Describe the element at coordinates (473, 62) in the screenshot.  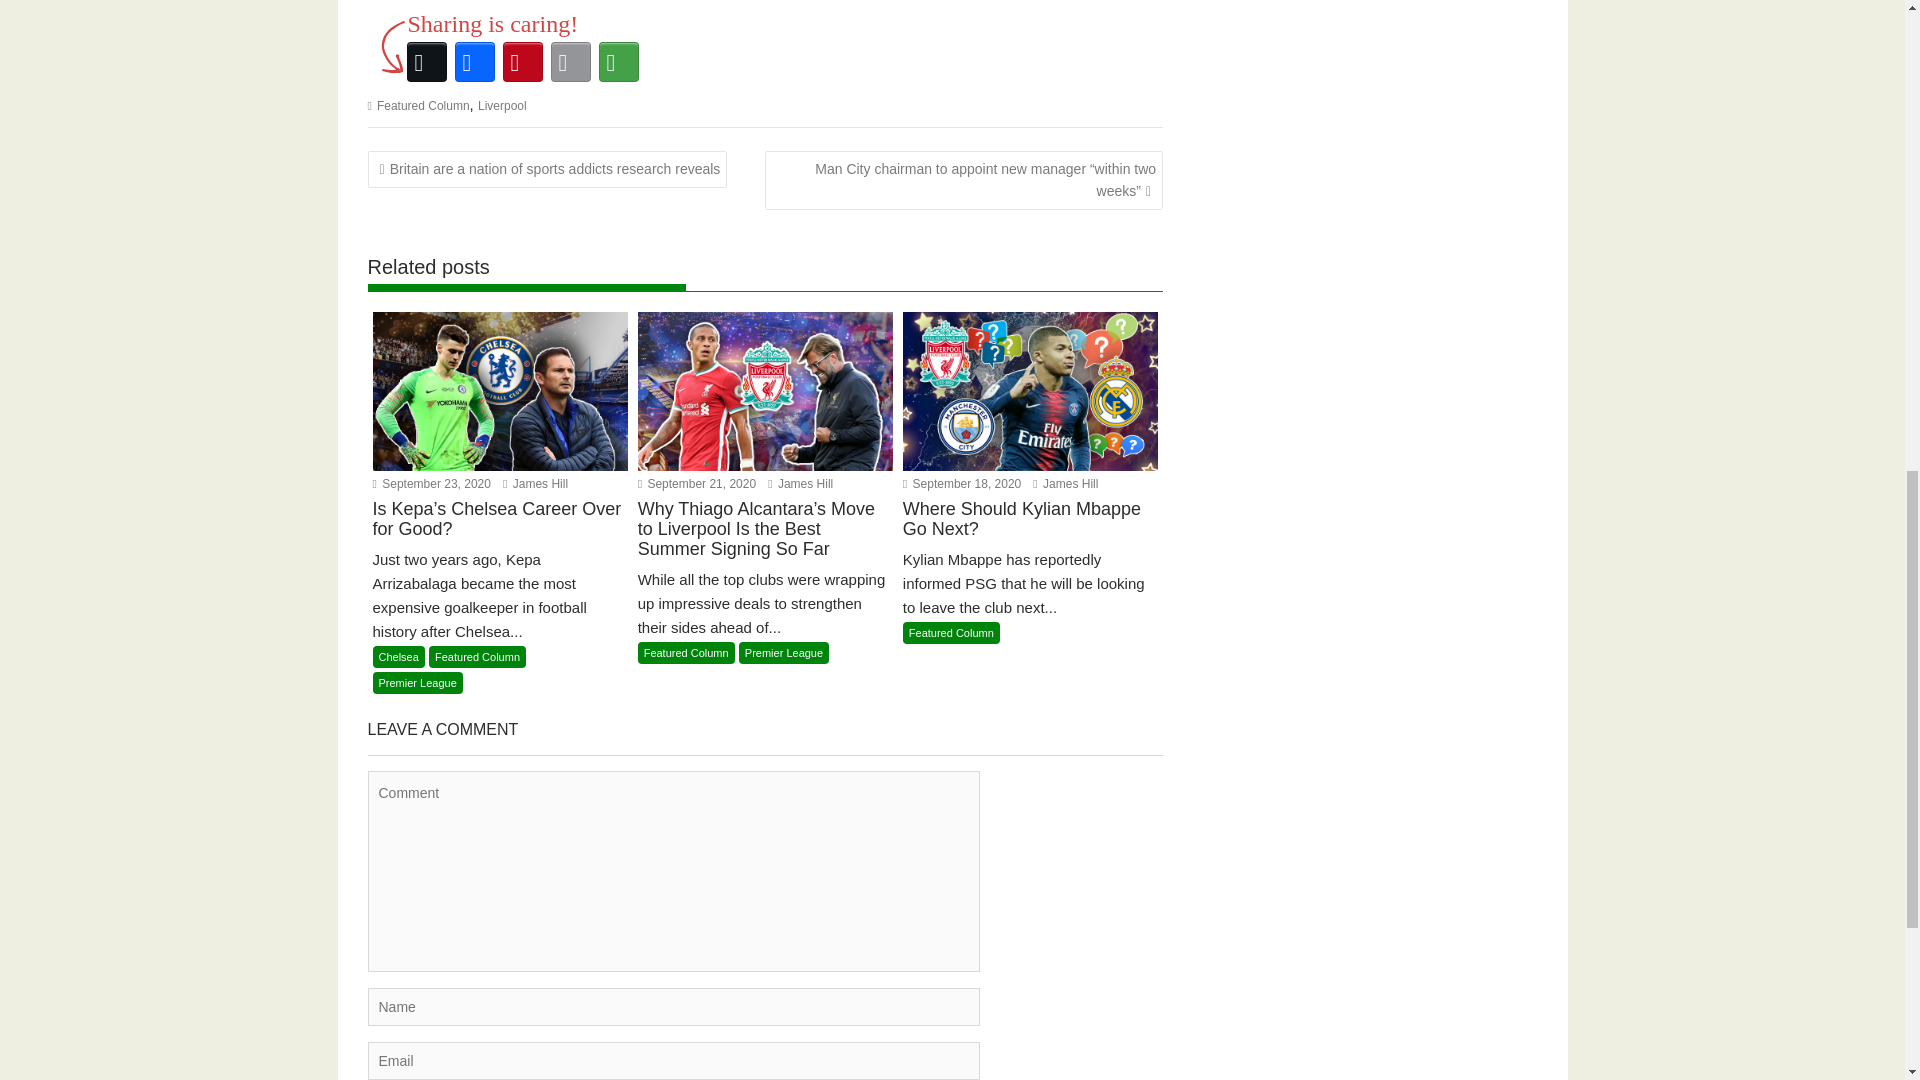
I see `Facebook` at that location.